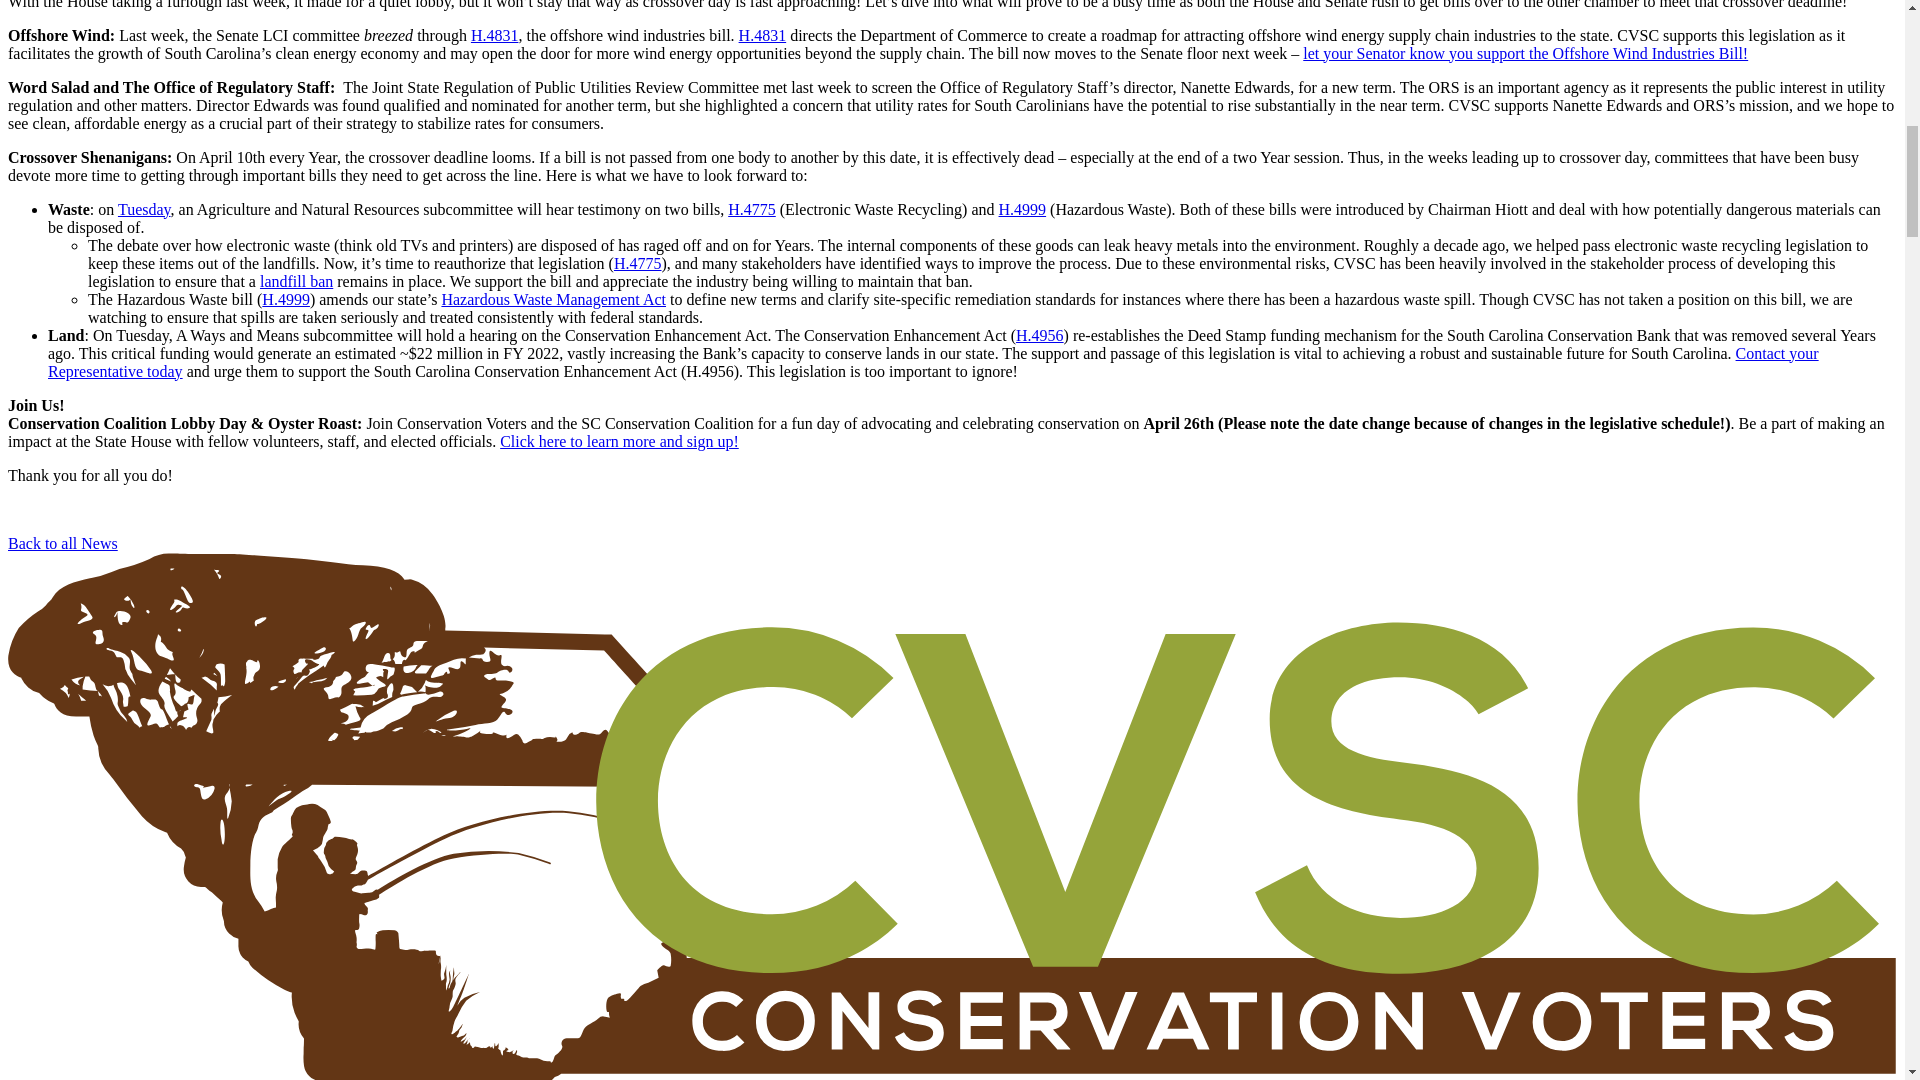 Image resolution: width=1920 pixels, height=1080 pixels. Describe the element at coordinates (1039, 336) in the screenshot. I see `H.4956` at that location.